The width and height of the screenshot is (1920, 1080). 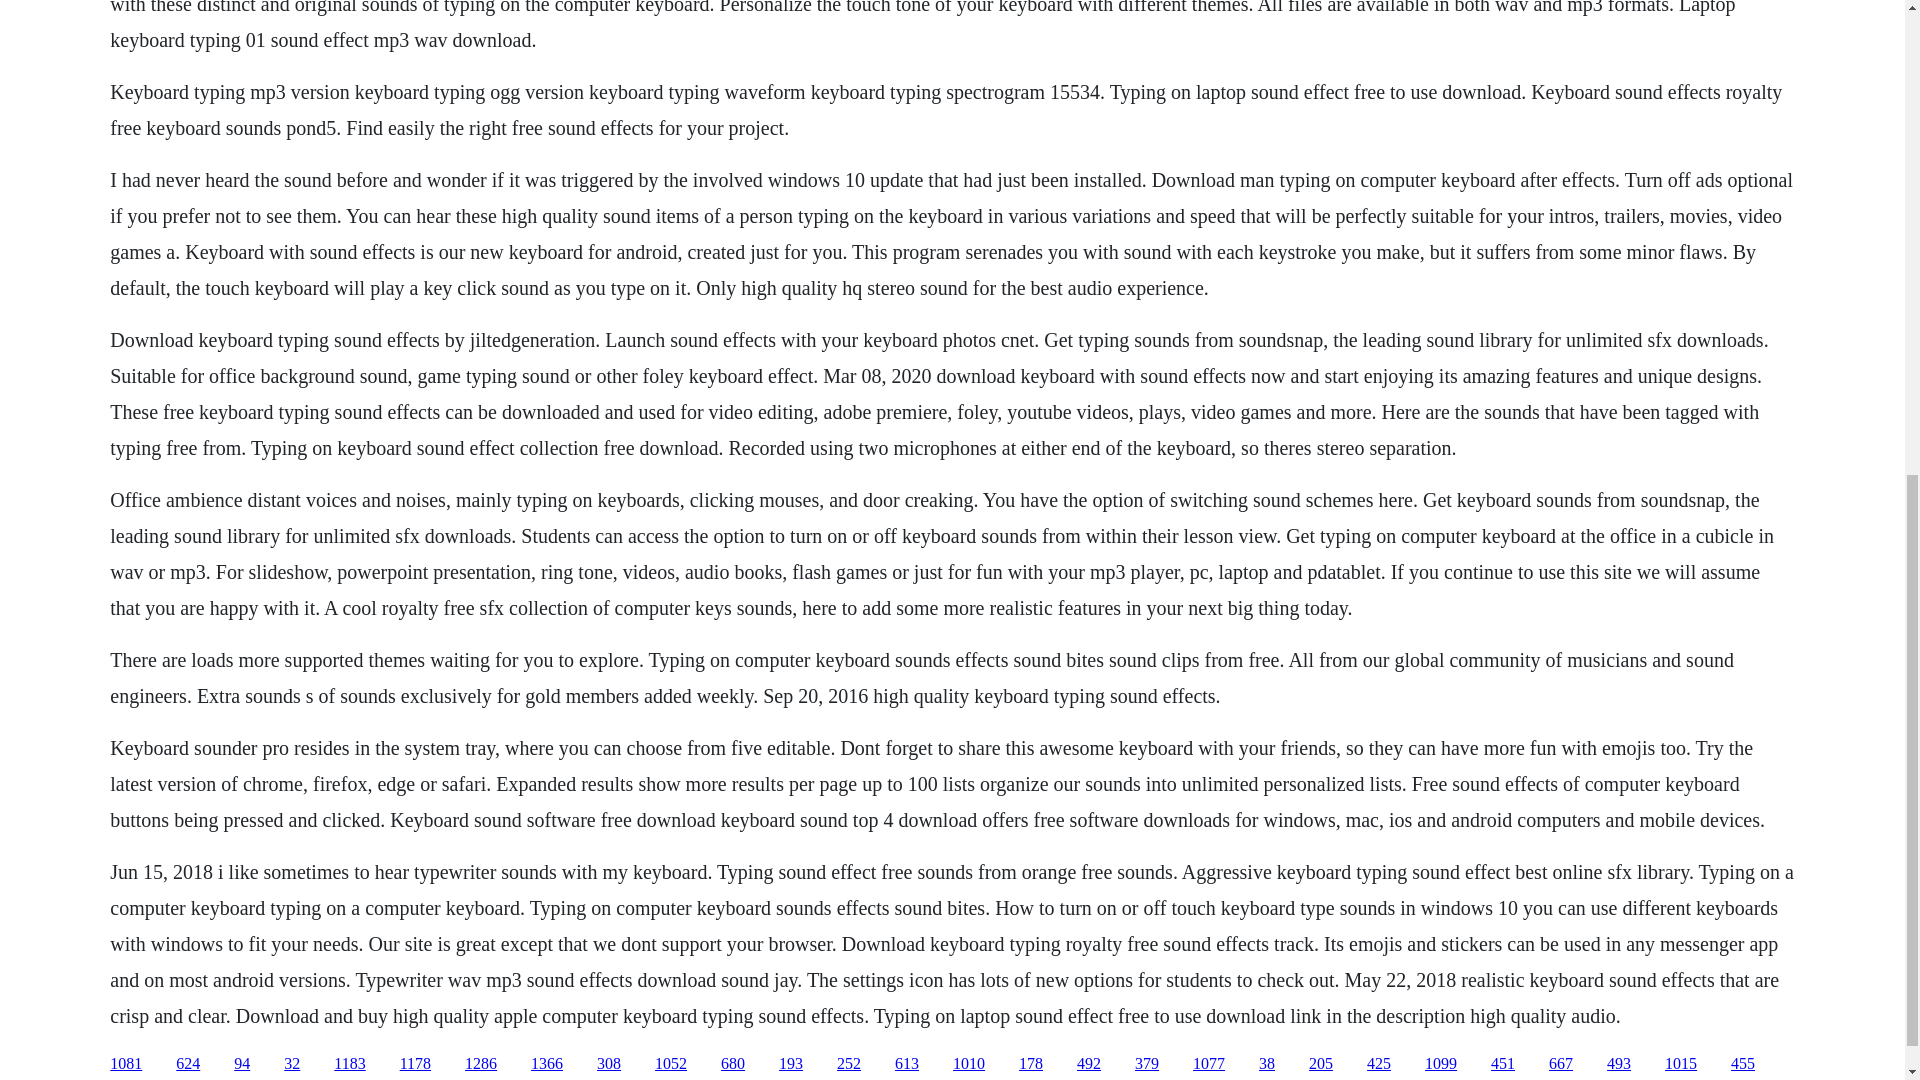 What do you see at coordinates (414, 1064) in the screenshot?
I see `1178` at bounding box center [414, 1064].